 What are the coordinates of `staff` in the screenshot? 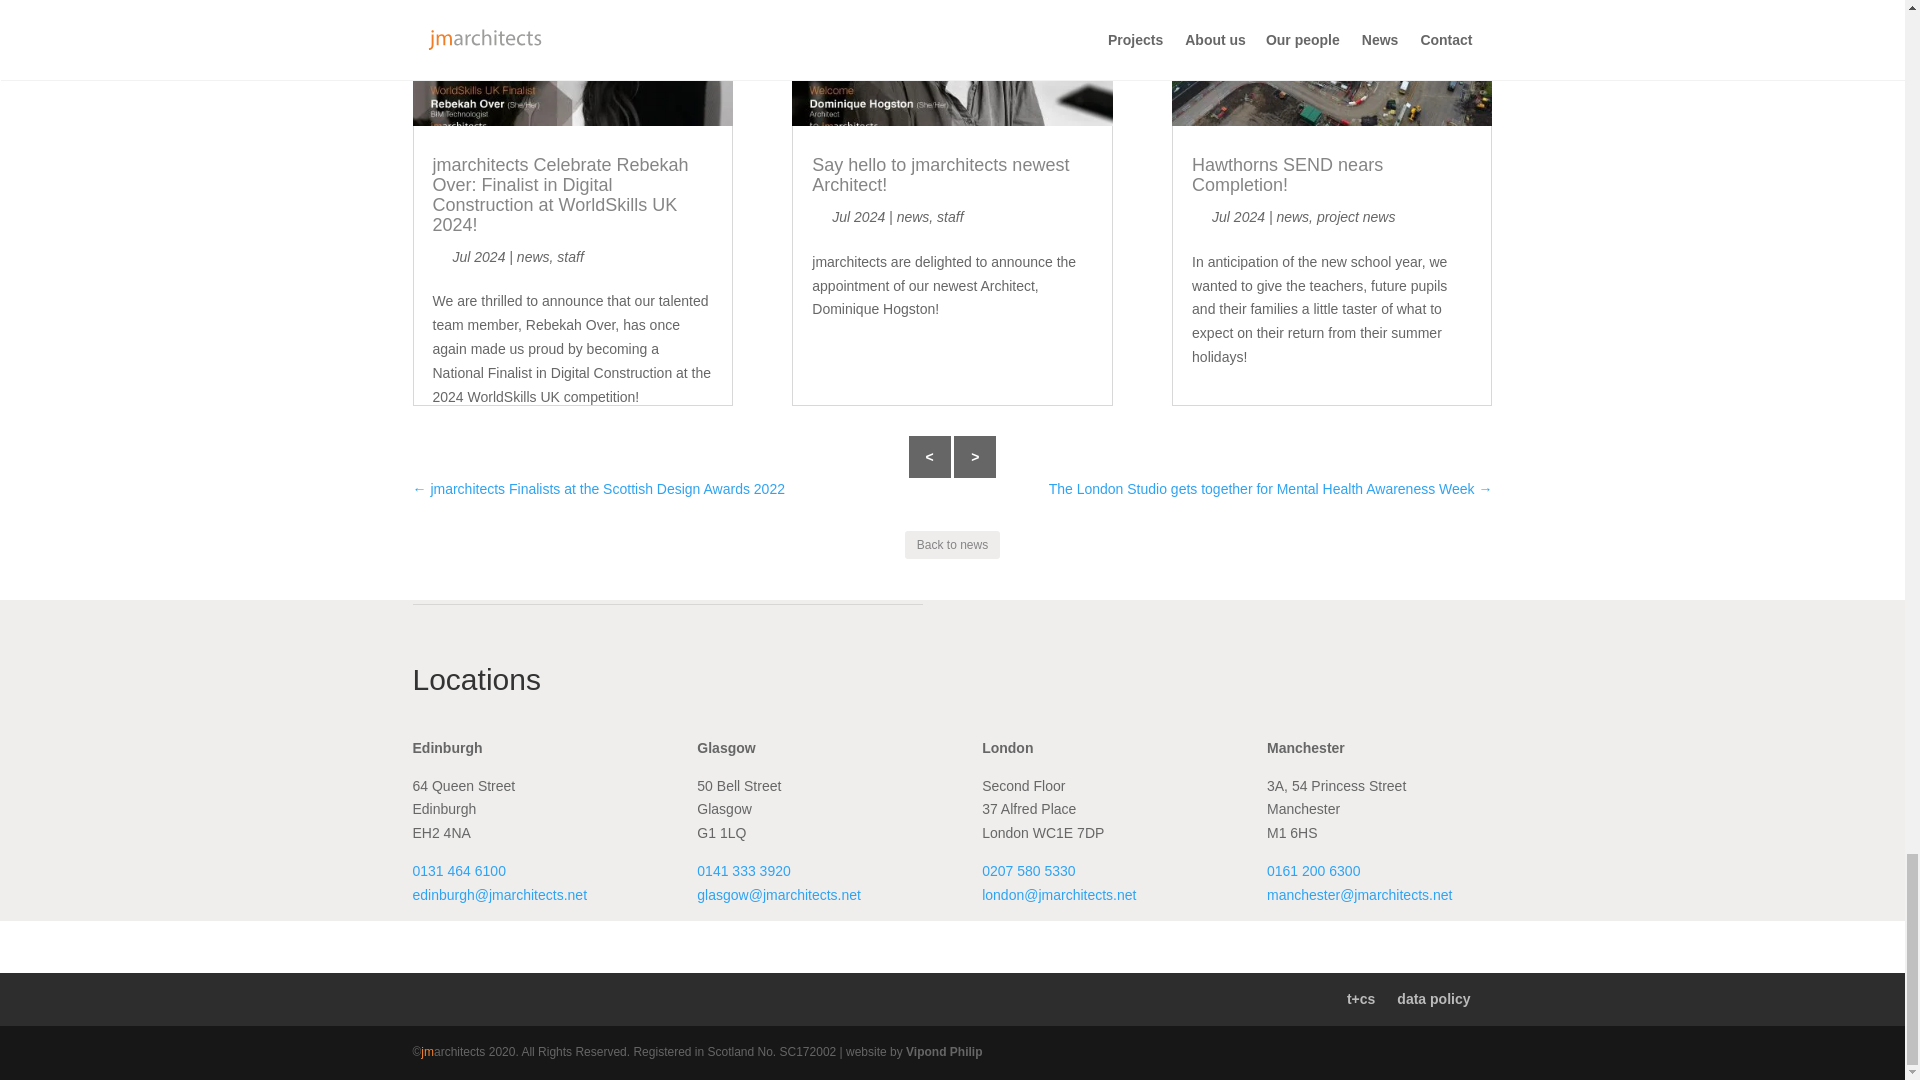 It's located at (570, 256).